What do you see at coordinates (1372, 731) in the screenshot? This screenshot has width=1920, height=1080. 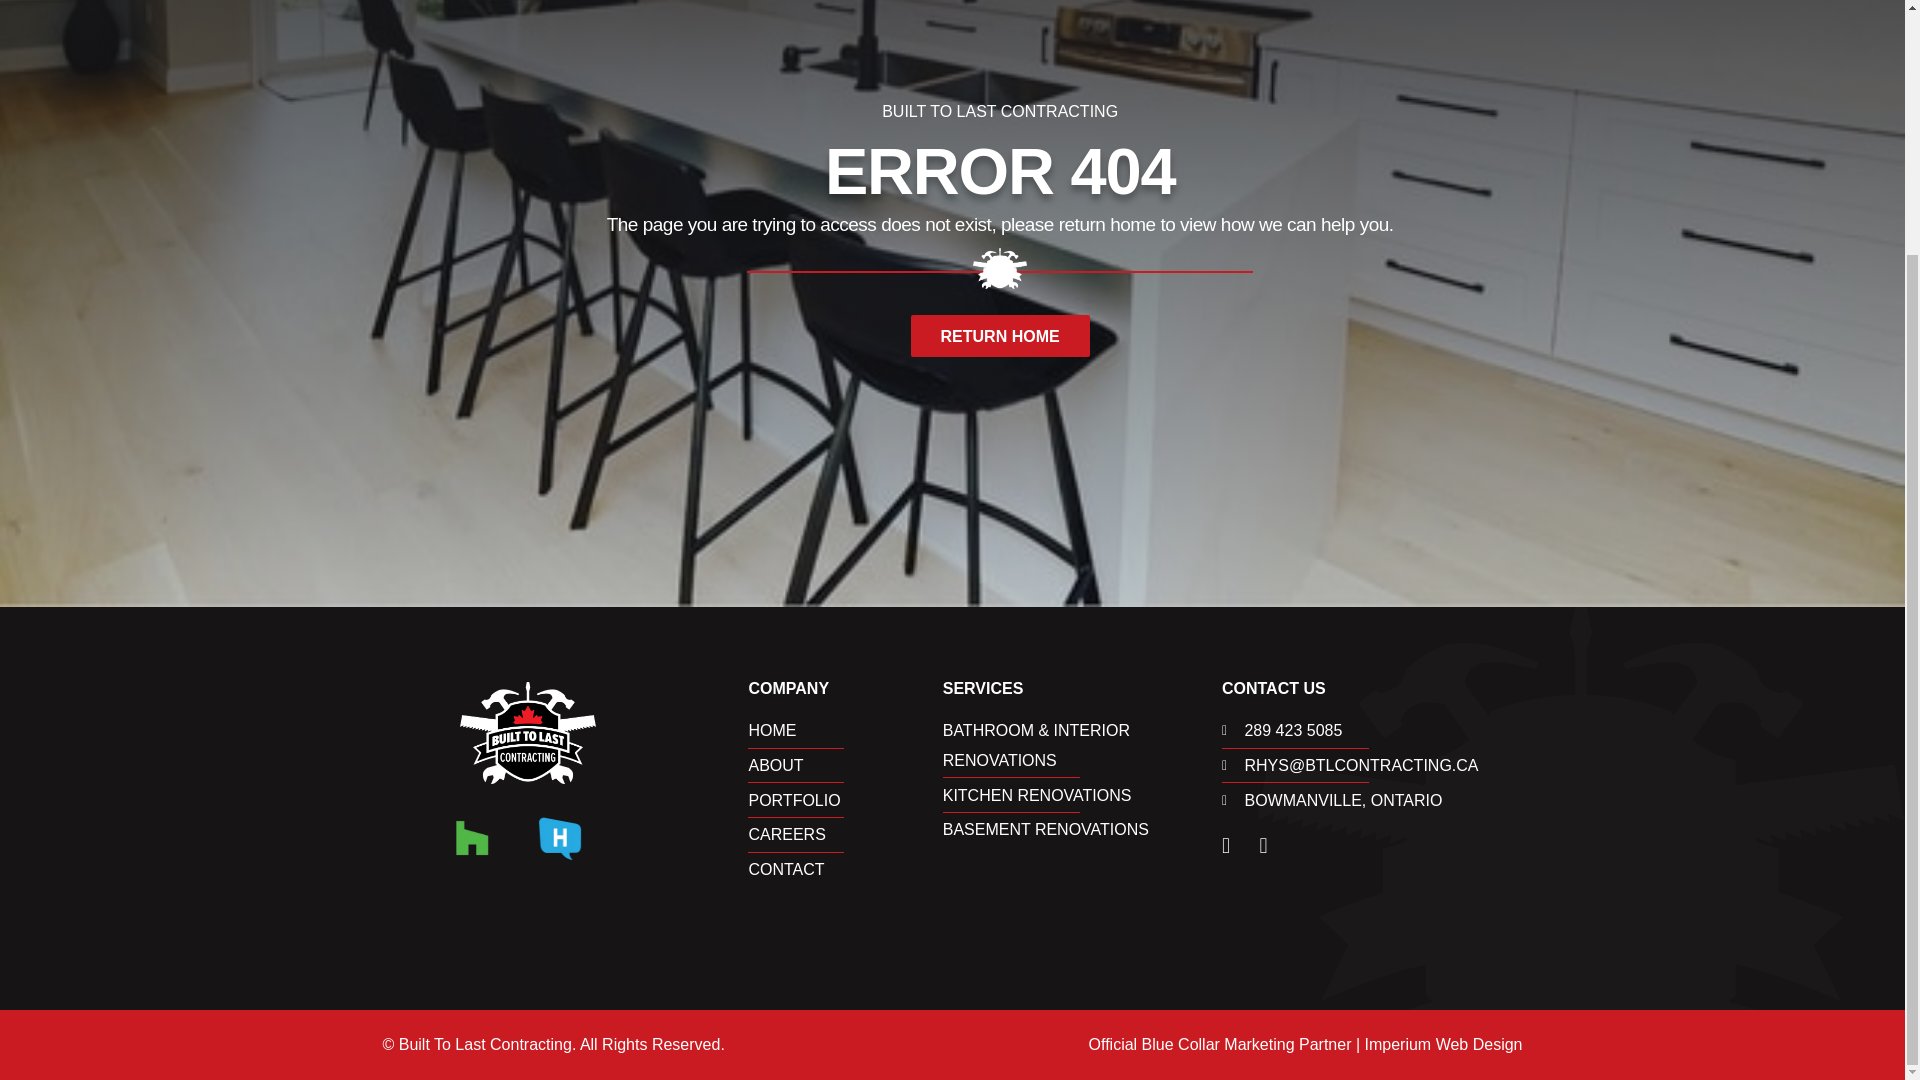 I see `289 423 5085` at bounding box center [1372, 731].